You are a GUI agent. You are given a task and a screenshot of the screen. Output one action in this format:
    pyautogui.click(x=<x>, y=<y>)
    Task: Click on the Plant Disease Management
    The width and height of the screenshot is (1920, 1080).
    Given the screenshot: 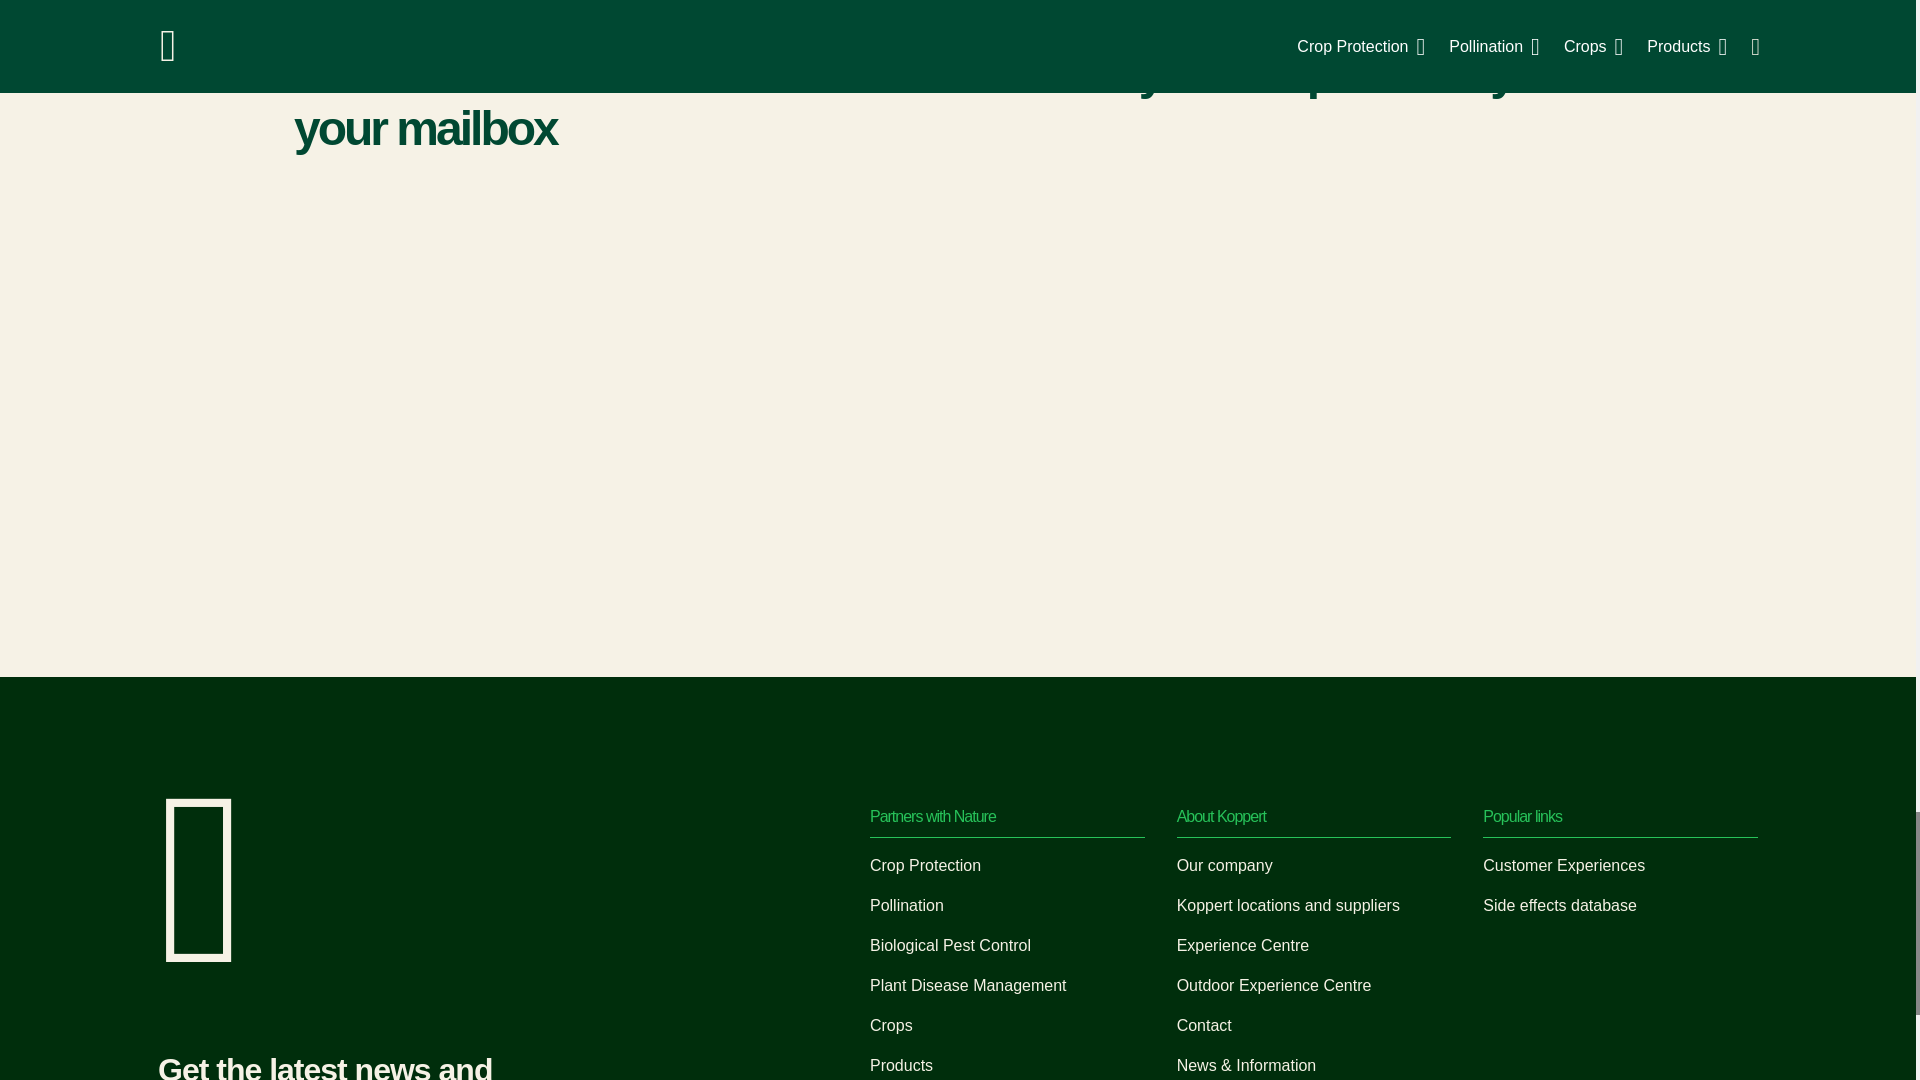 What is the action you would take?
    pyautogui.click(x=968, y=985)
    